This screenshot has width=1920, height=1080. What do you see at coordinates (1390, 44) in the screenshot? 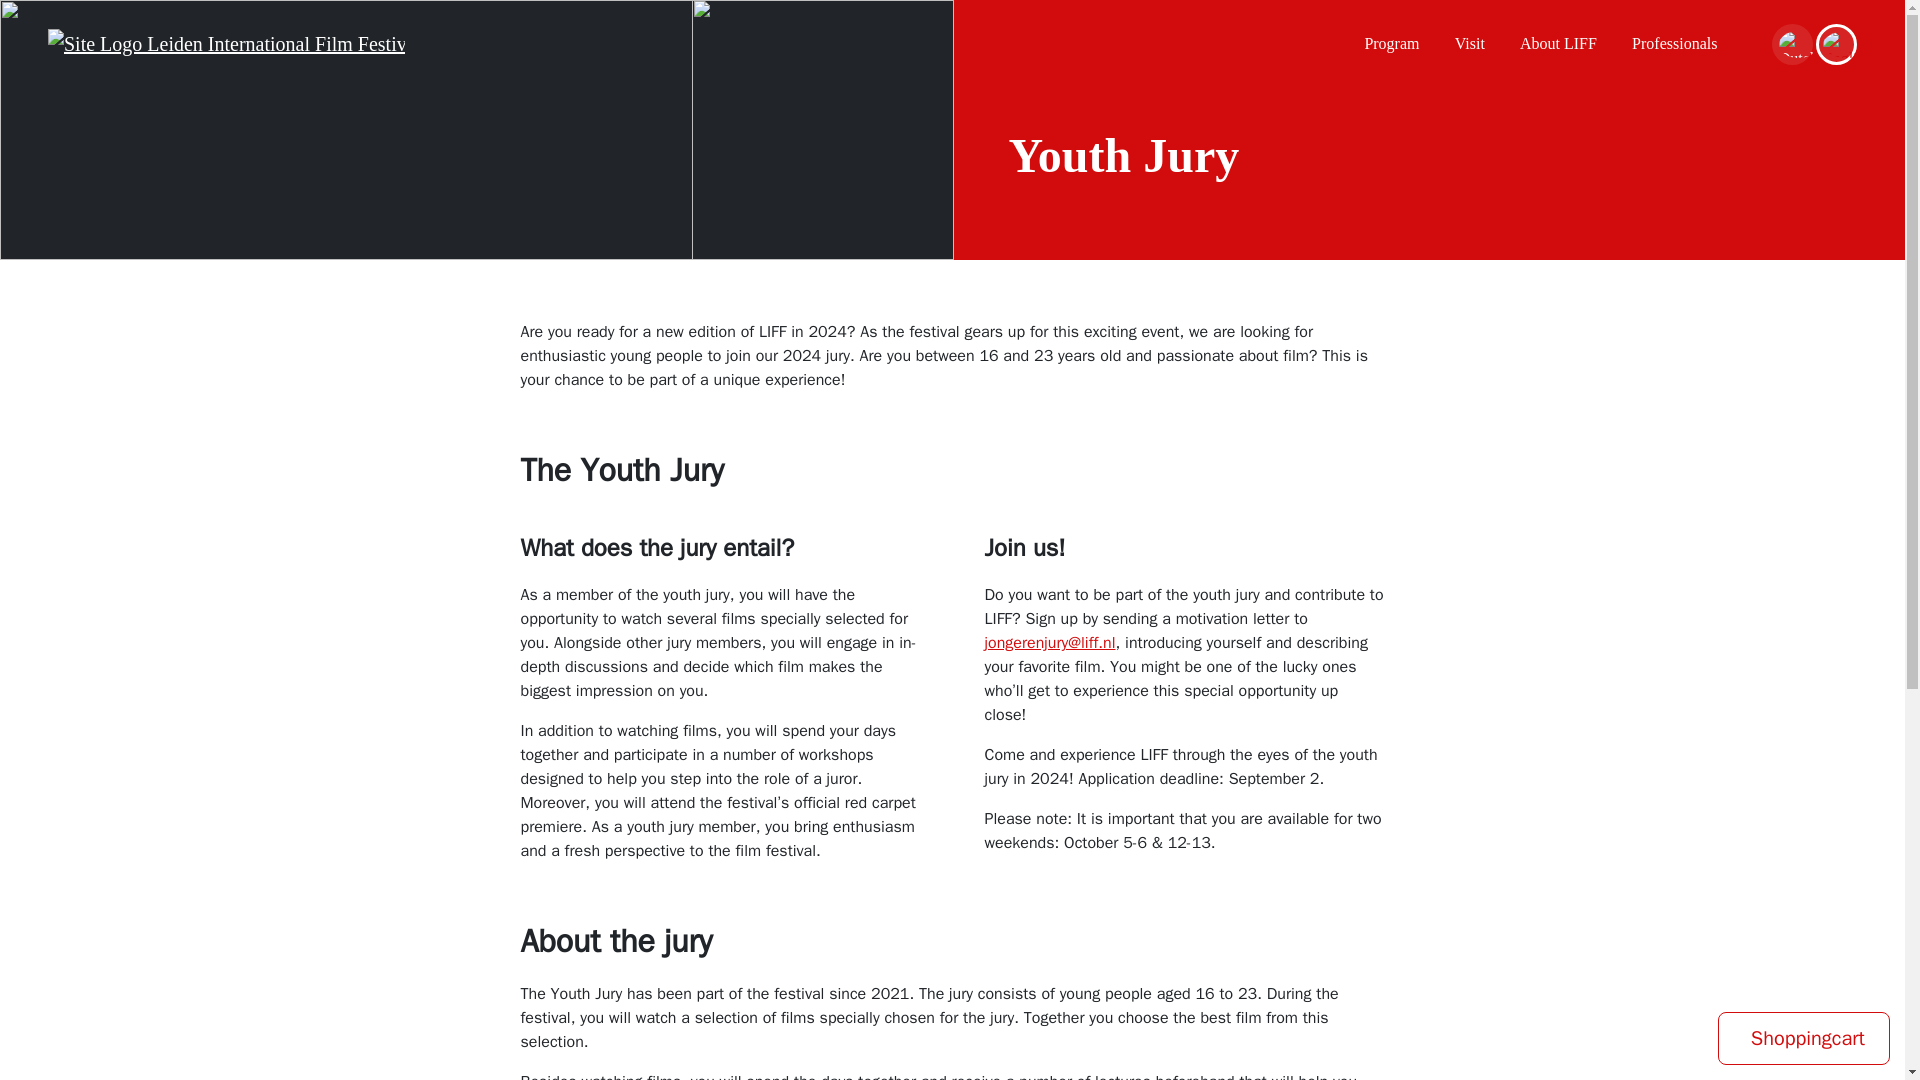
I see `Program` at bounding box center [1390, 44].